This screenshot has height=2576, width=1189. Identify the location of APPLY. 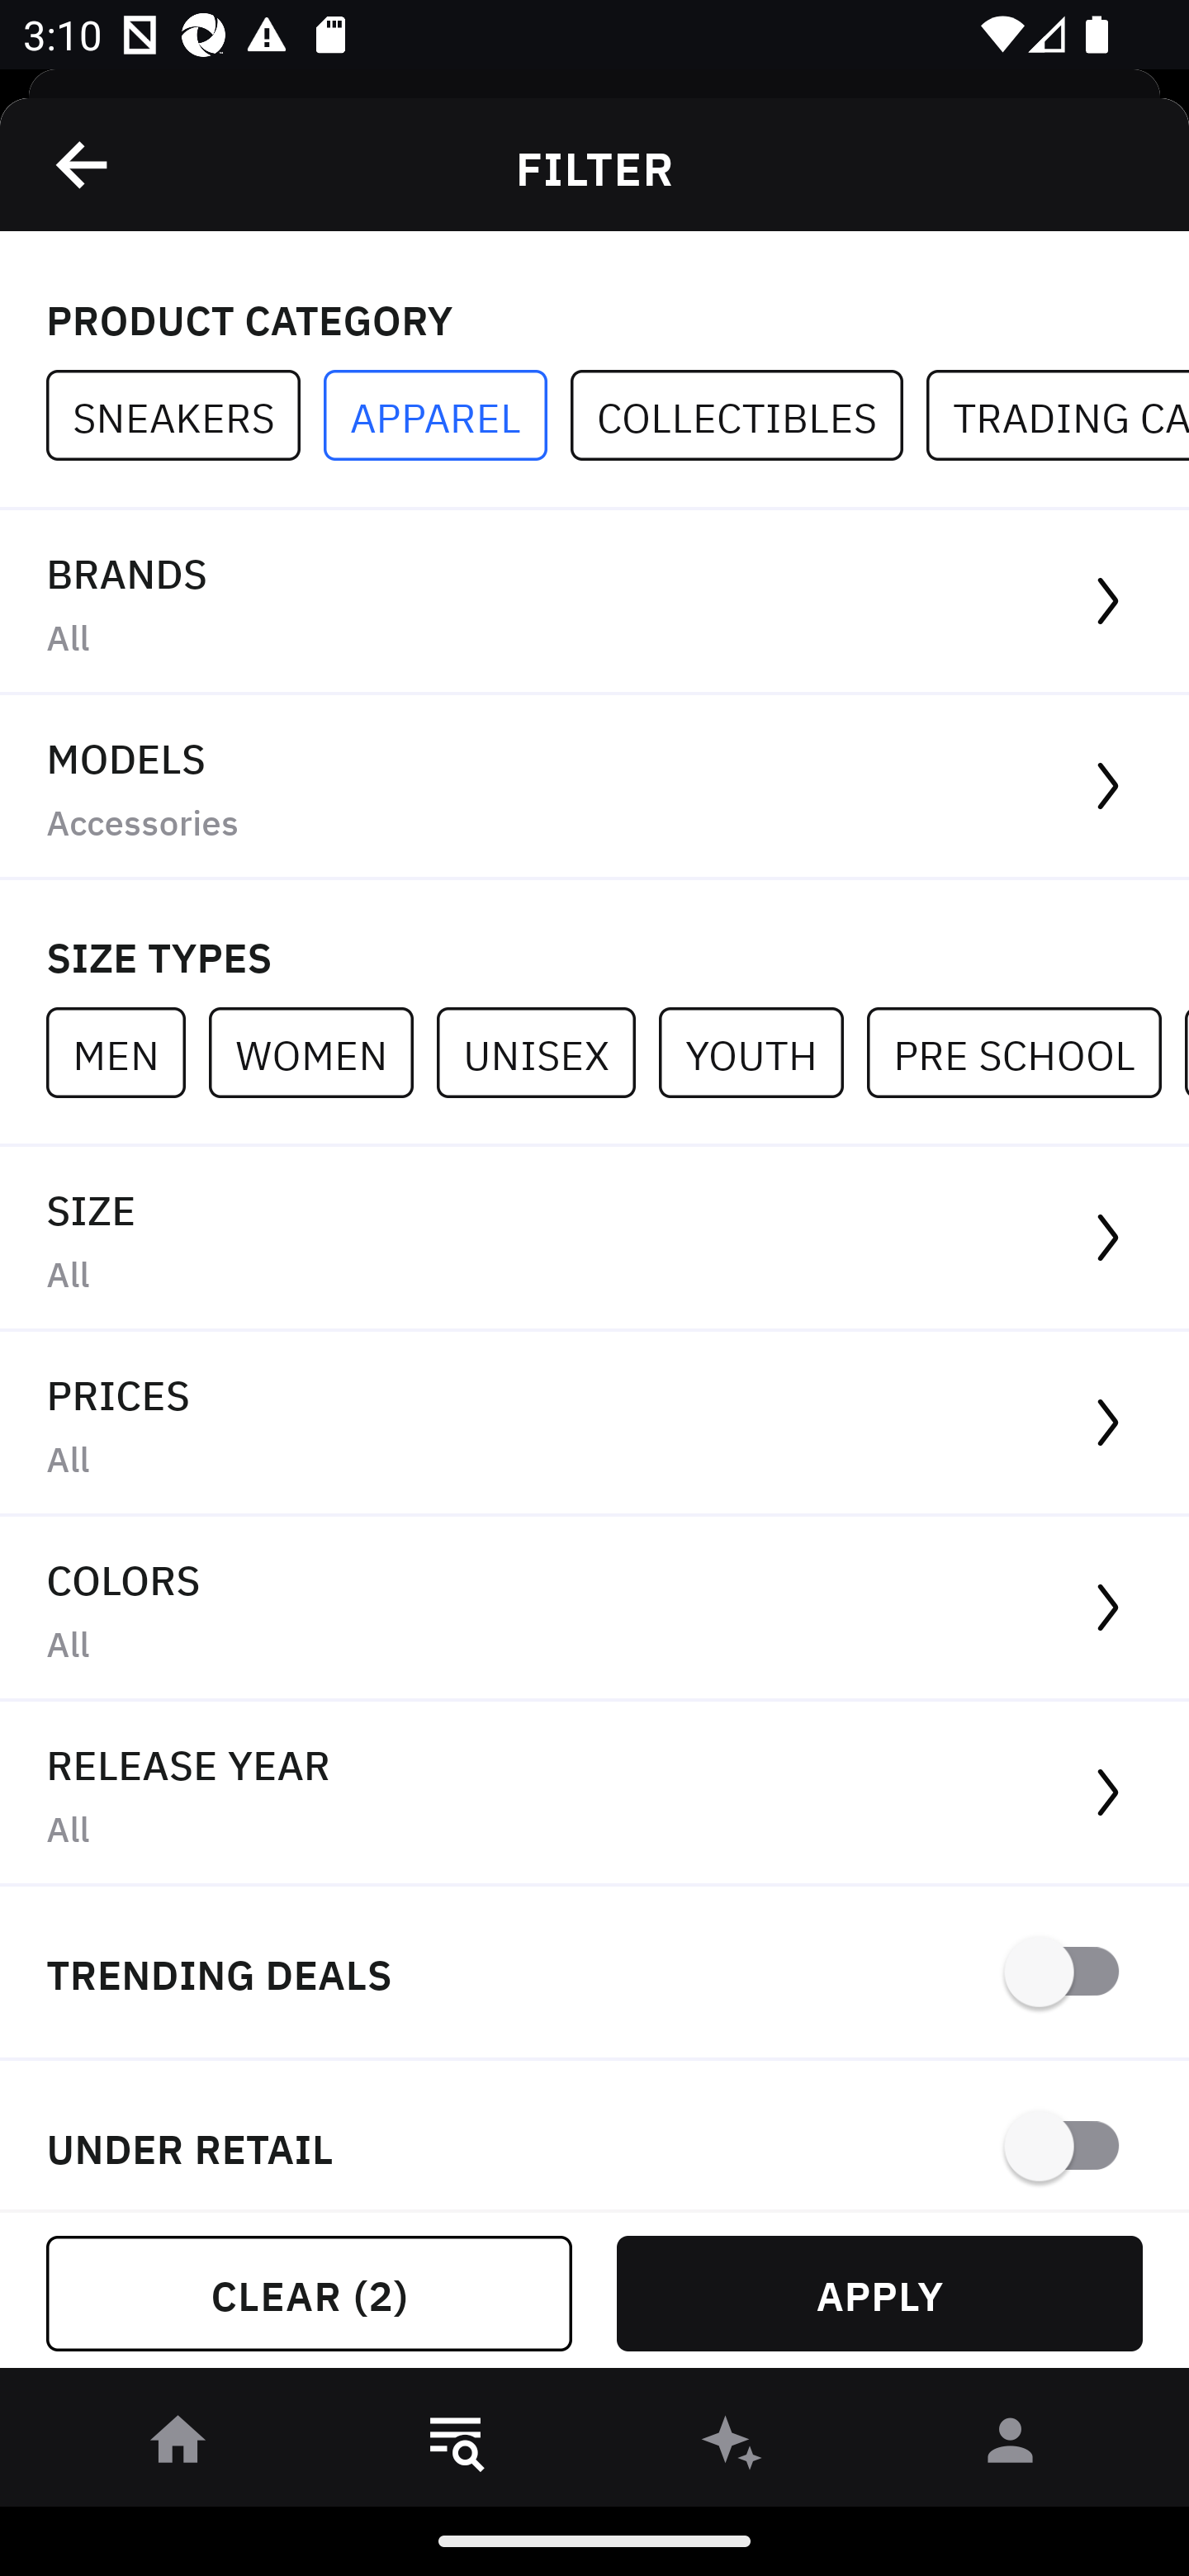
(879, 2294).